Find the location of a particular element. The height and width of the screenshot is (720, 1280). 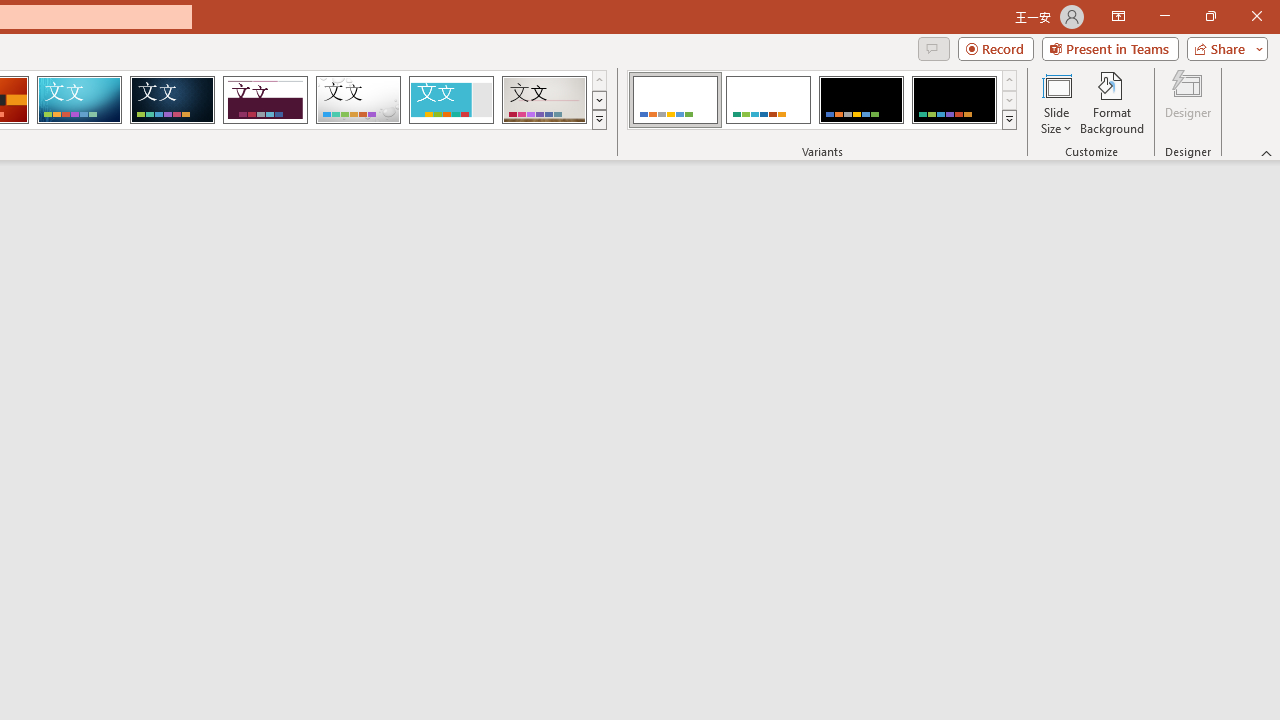

AutomationID: ThemeVariantsGallery is located at coordinates (822, 100).